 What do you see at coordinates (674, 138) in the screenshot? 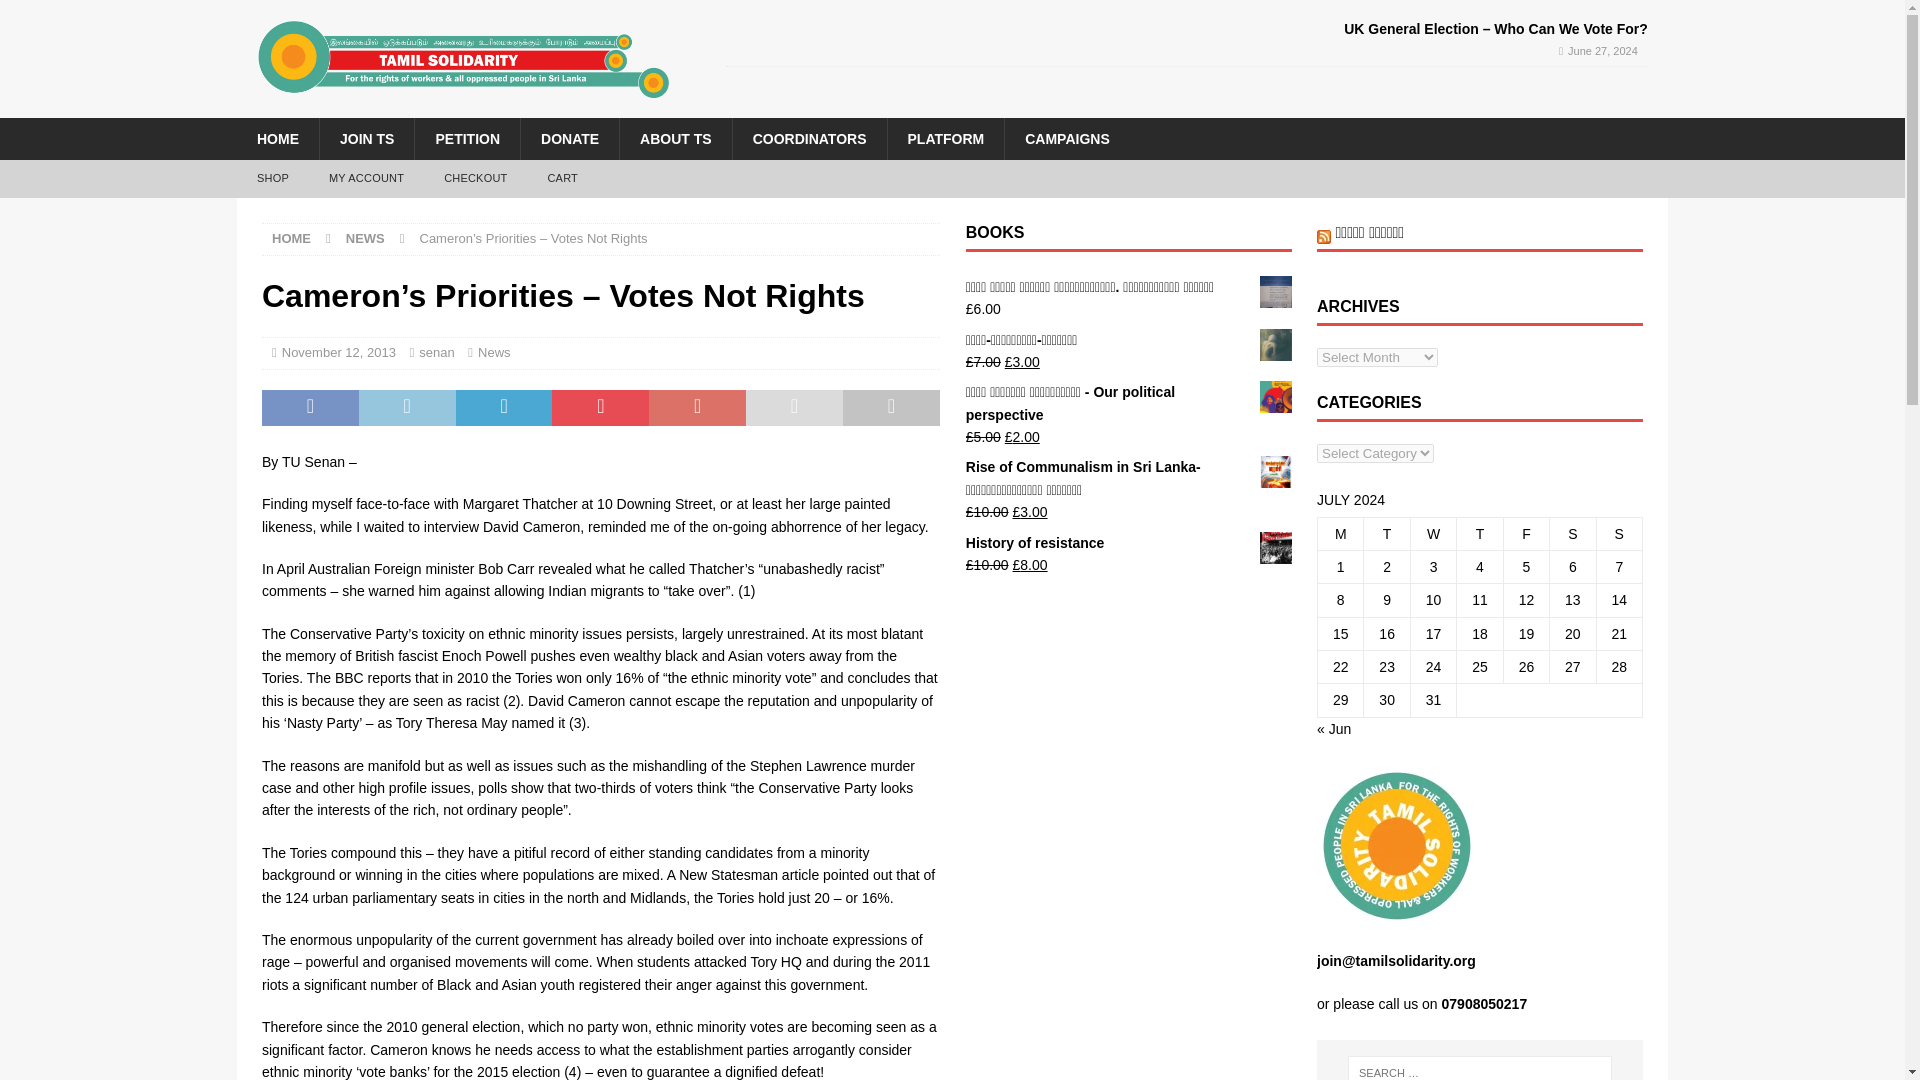
I see `ABOUT TS` at bounding box center [674, 138].